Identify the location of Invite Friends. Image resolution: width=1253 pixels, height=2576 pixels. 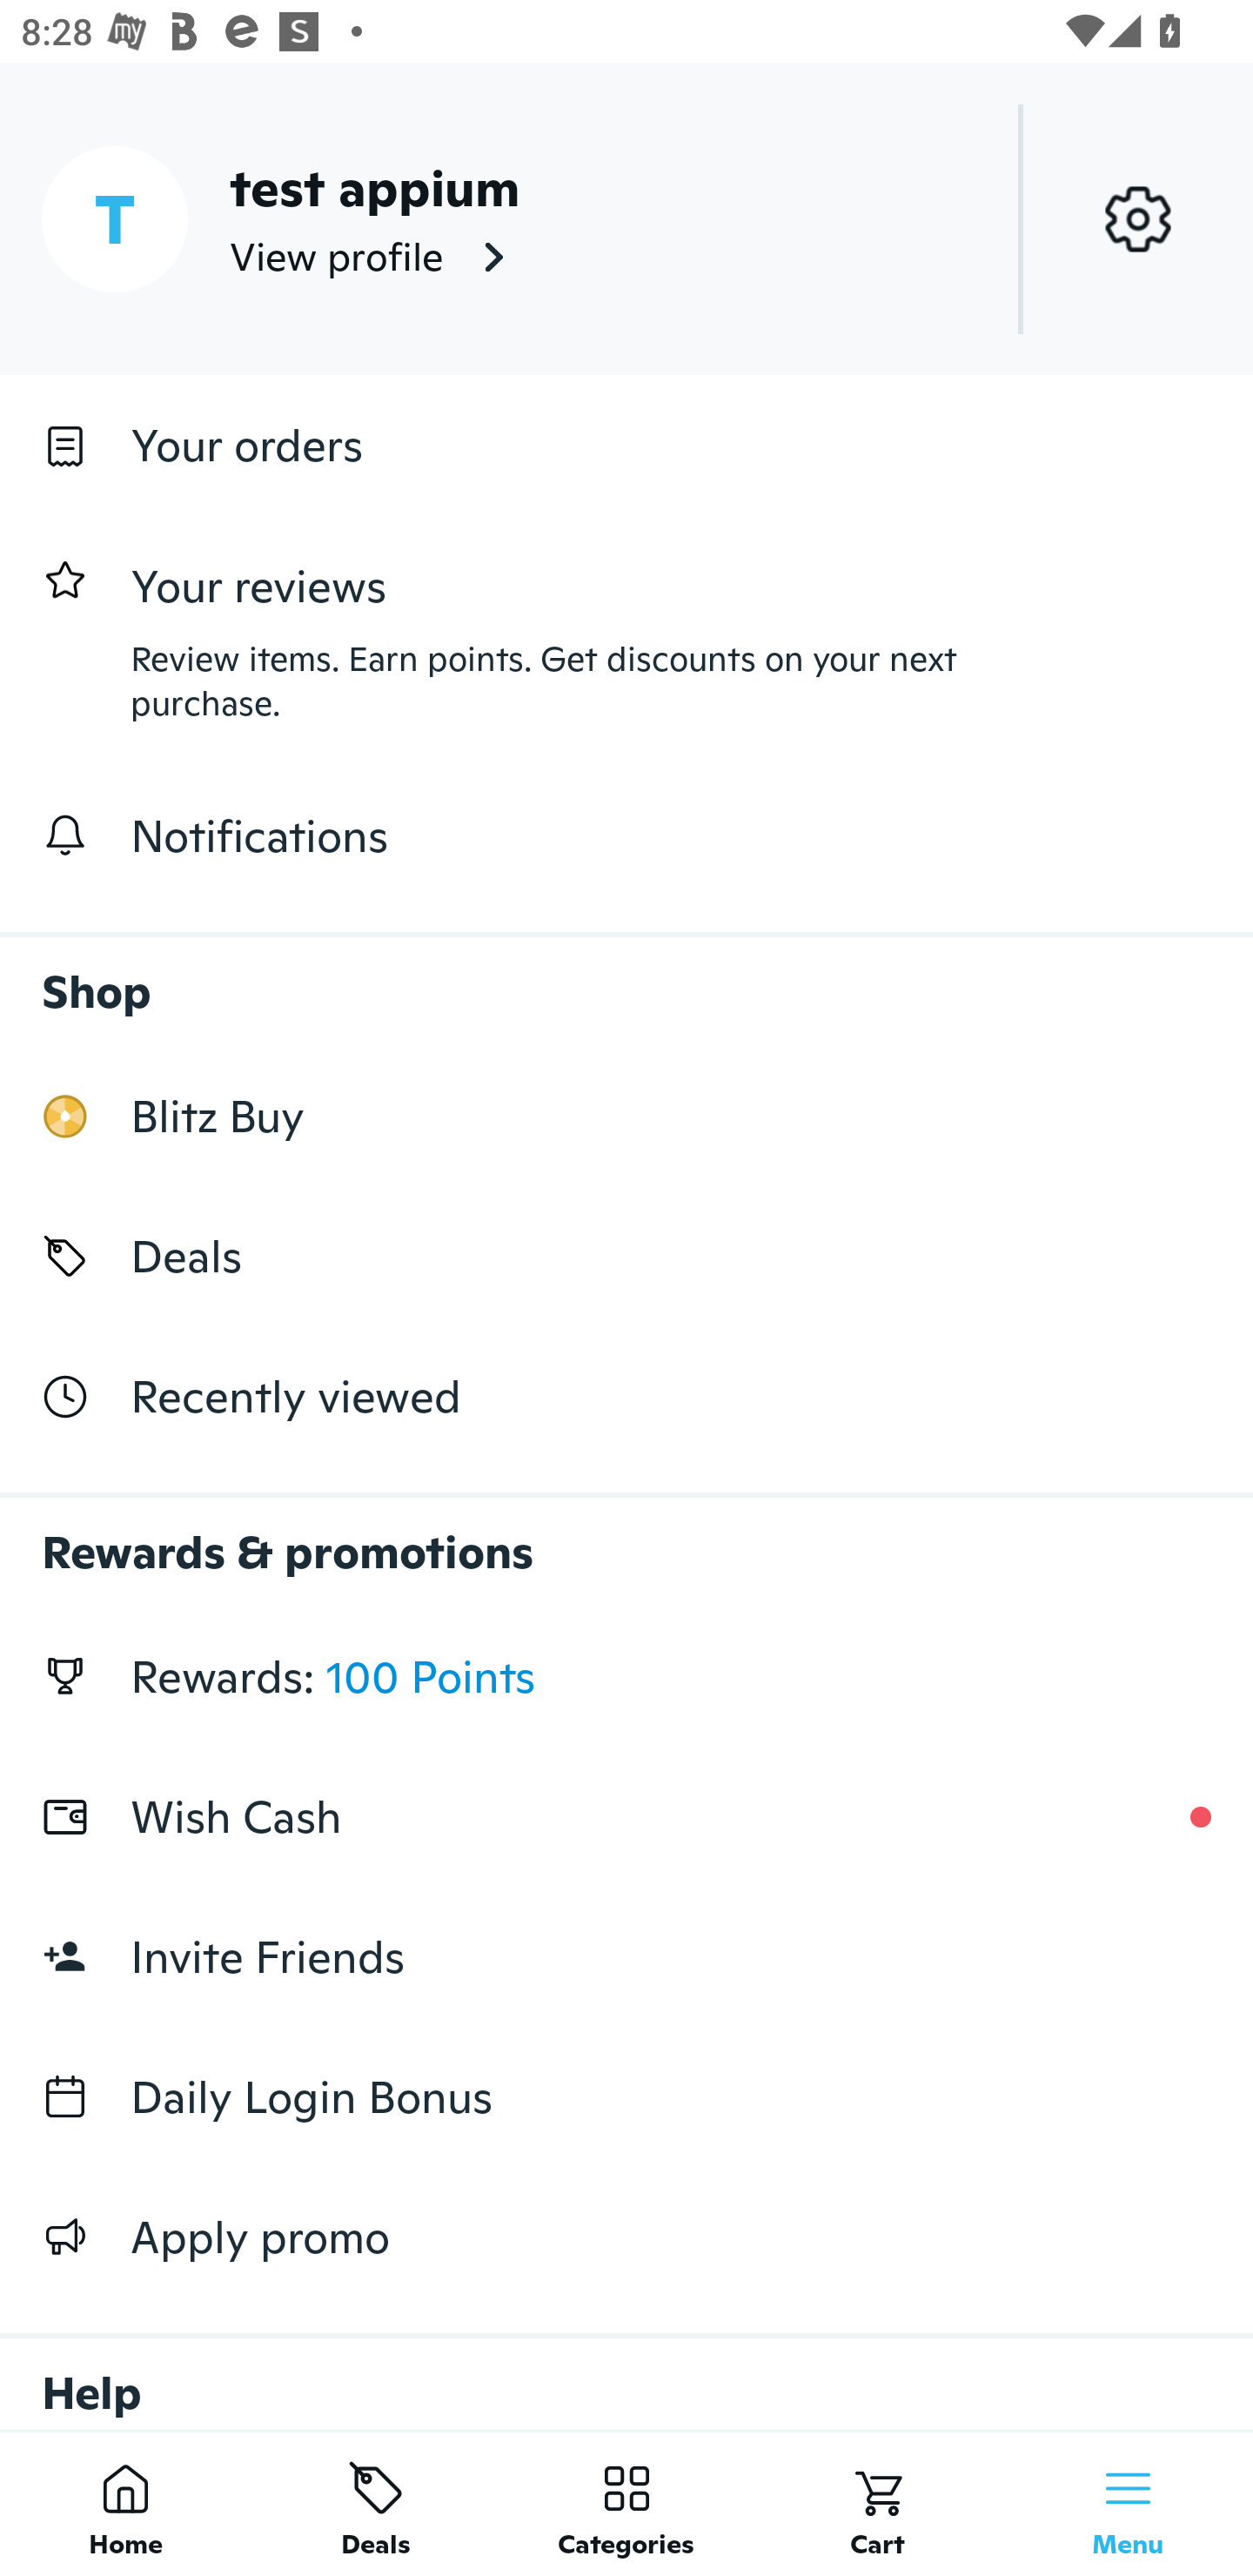
(626, 1956).